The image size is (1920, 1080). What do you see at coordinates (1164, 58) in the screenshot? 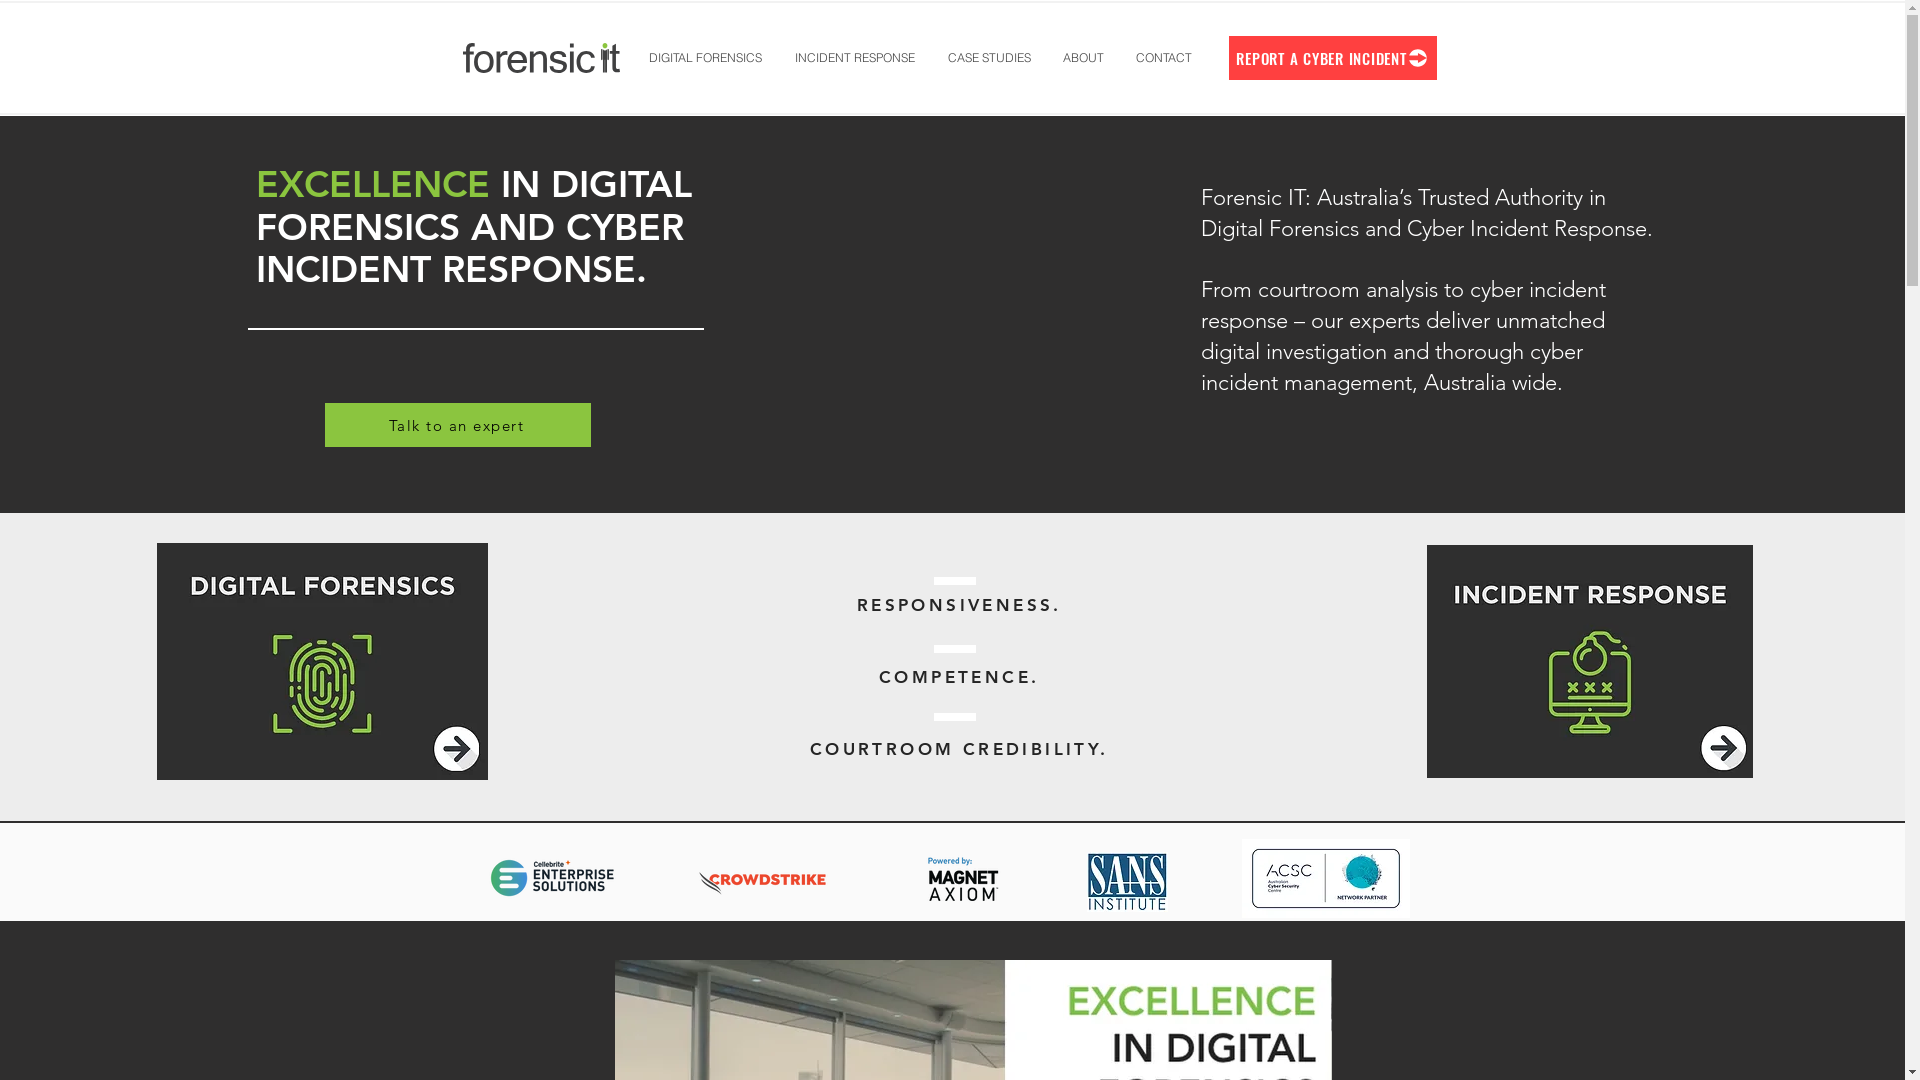
I see `CONTACT` at bounding box center [1164, 58].